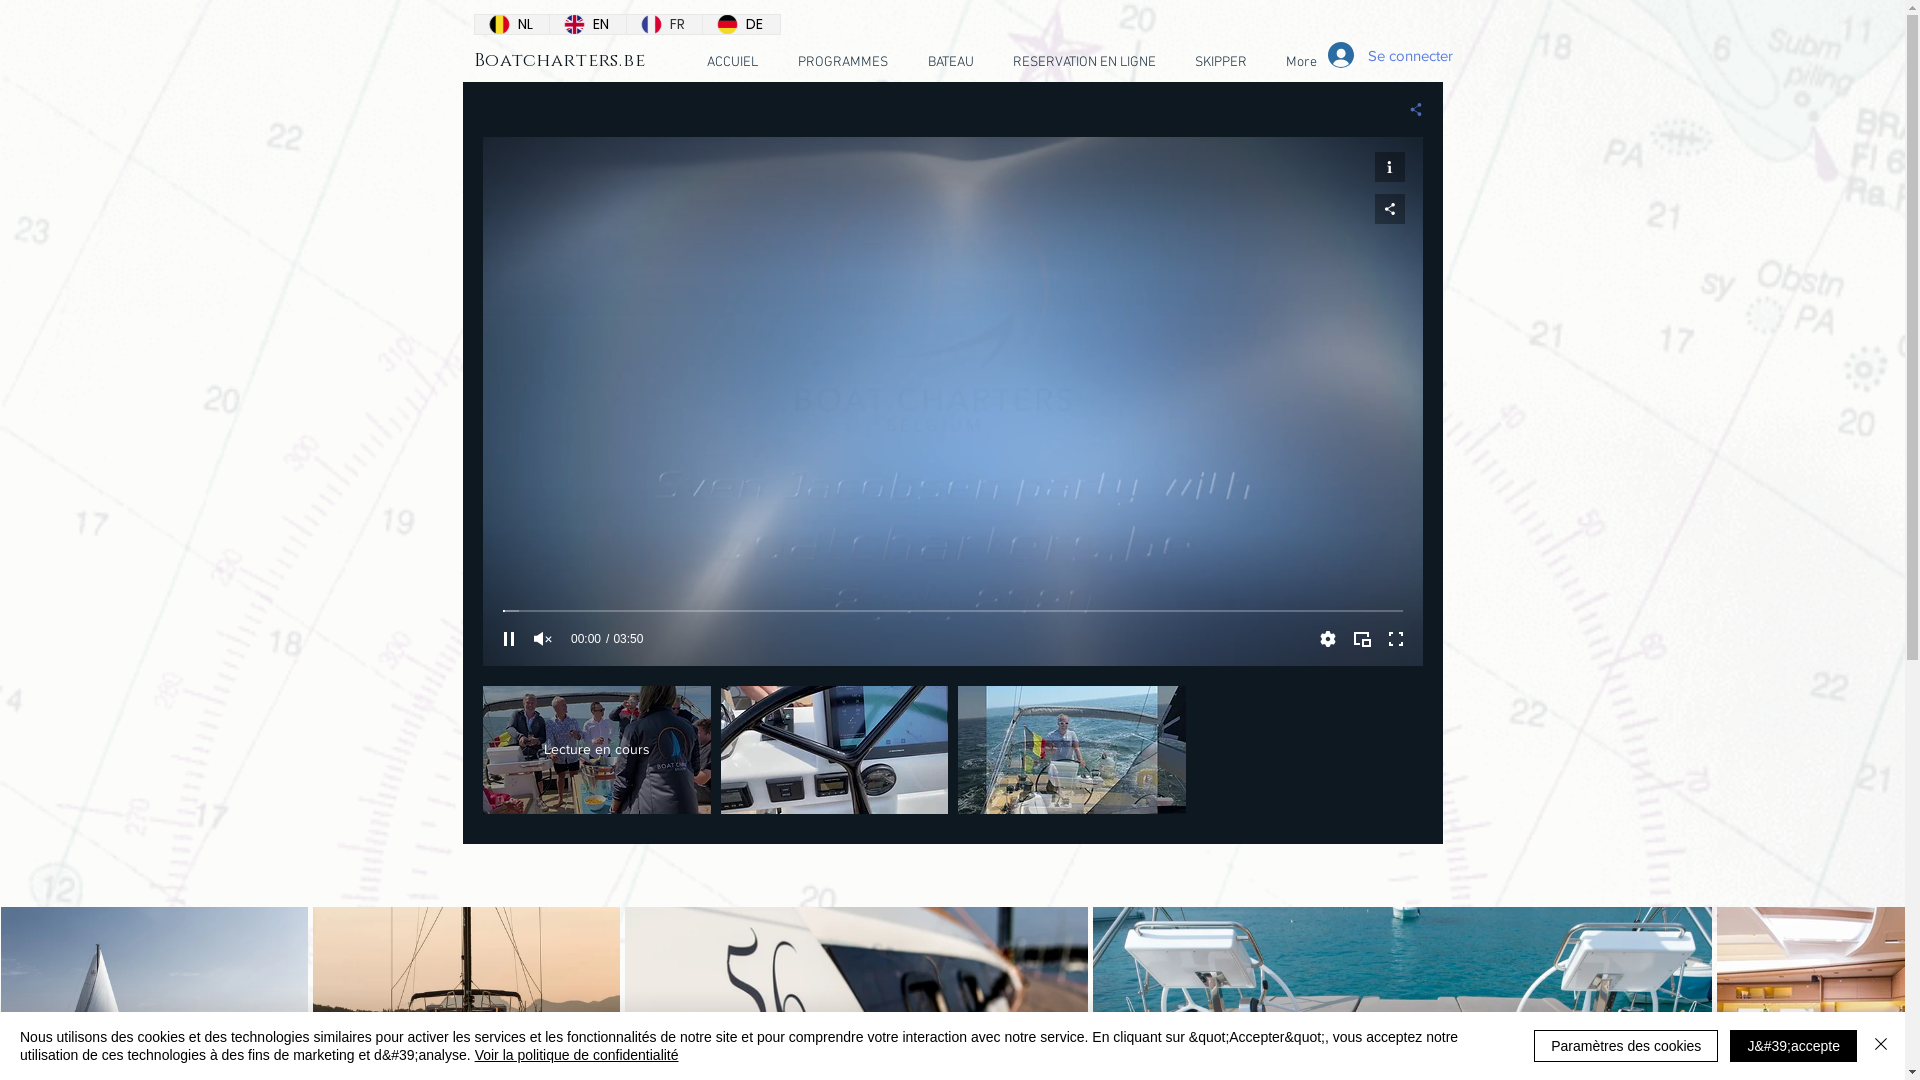  I want to click on BATEAU, so click(951, 63).